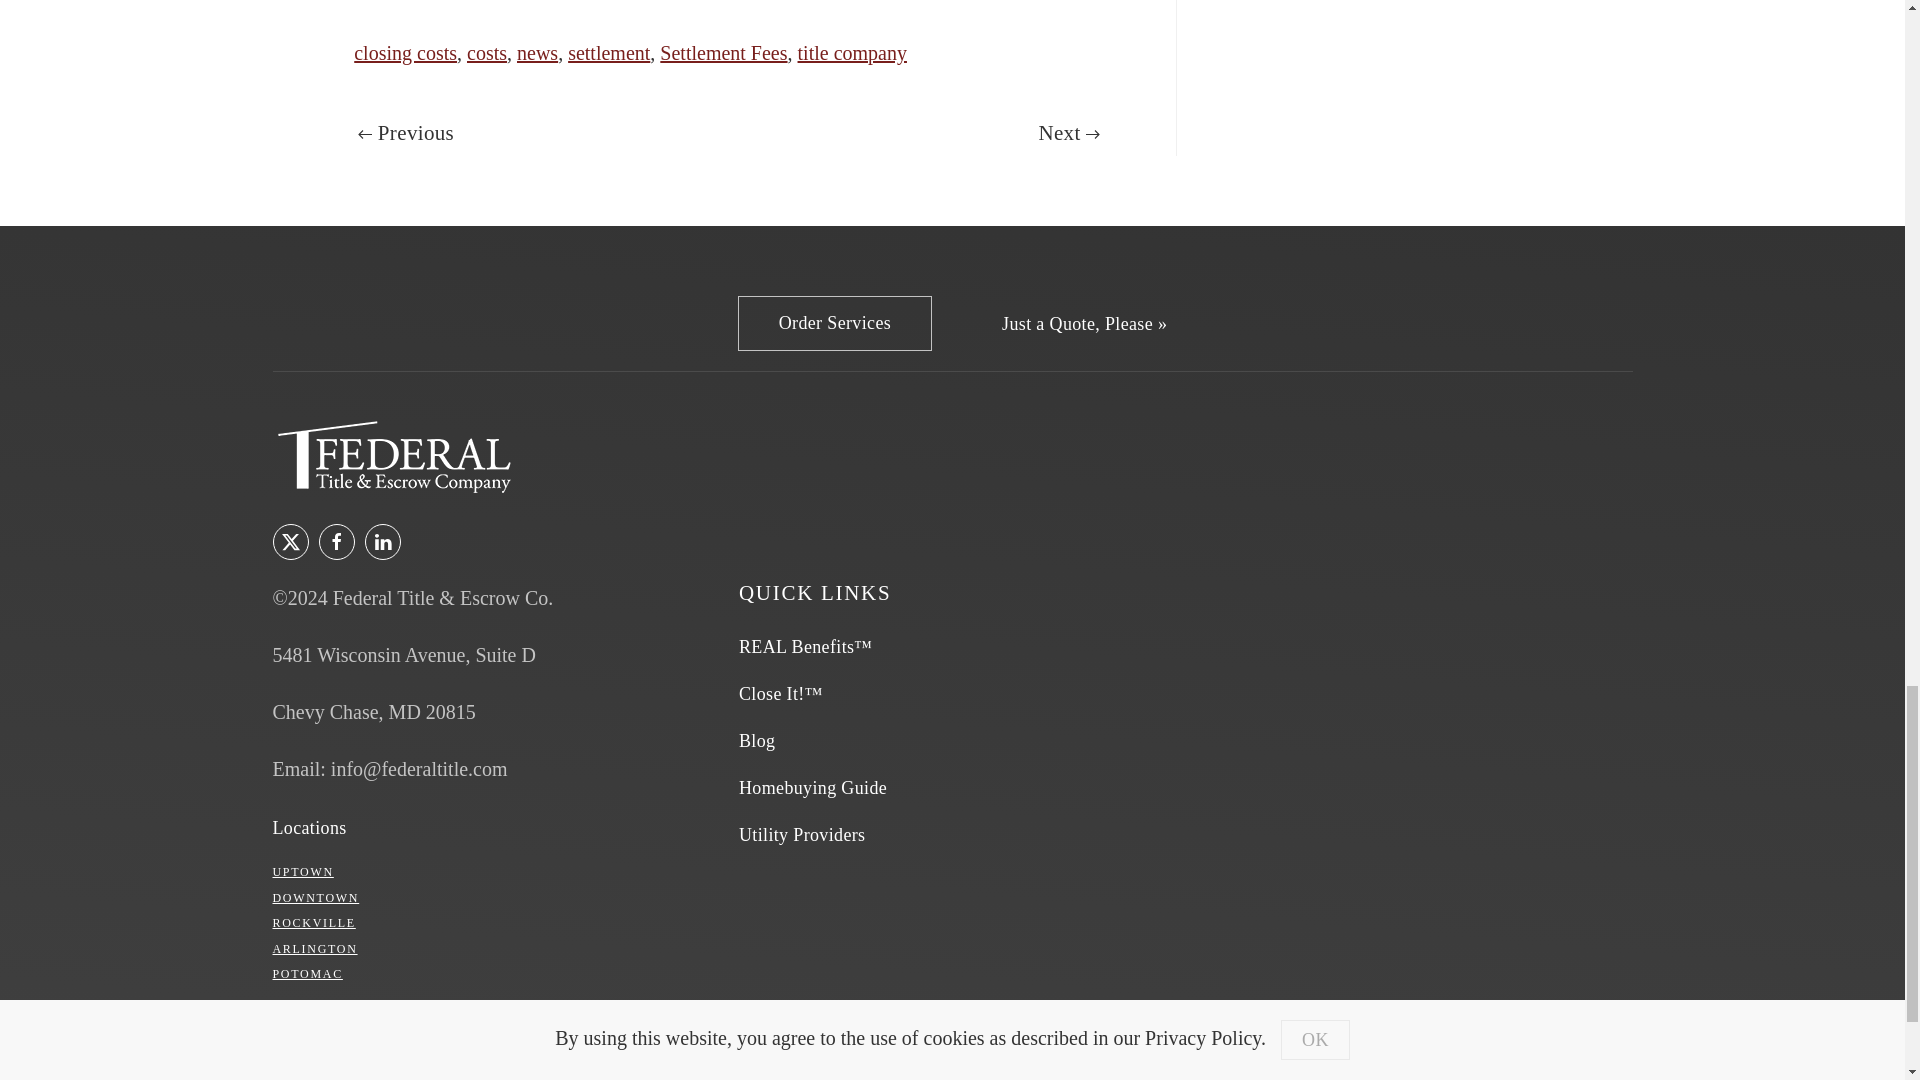  I want to click on homebuying blog DC, MD, VA, so click(757, 741).